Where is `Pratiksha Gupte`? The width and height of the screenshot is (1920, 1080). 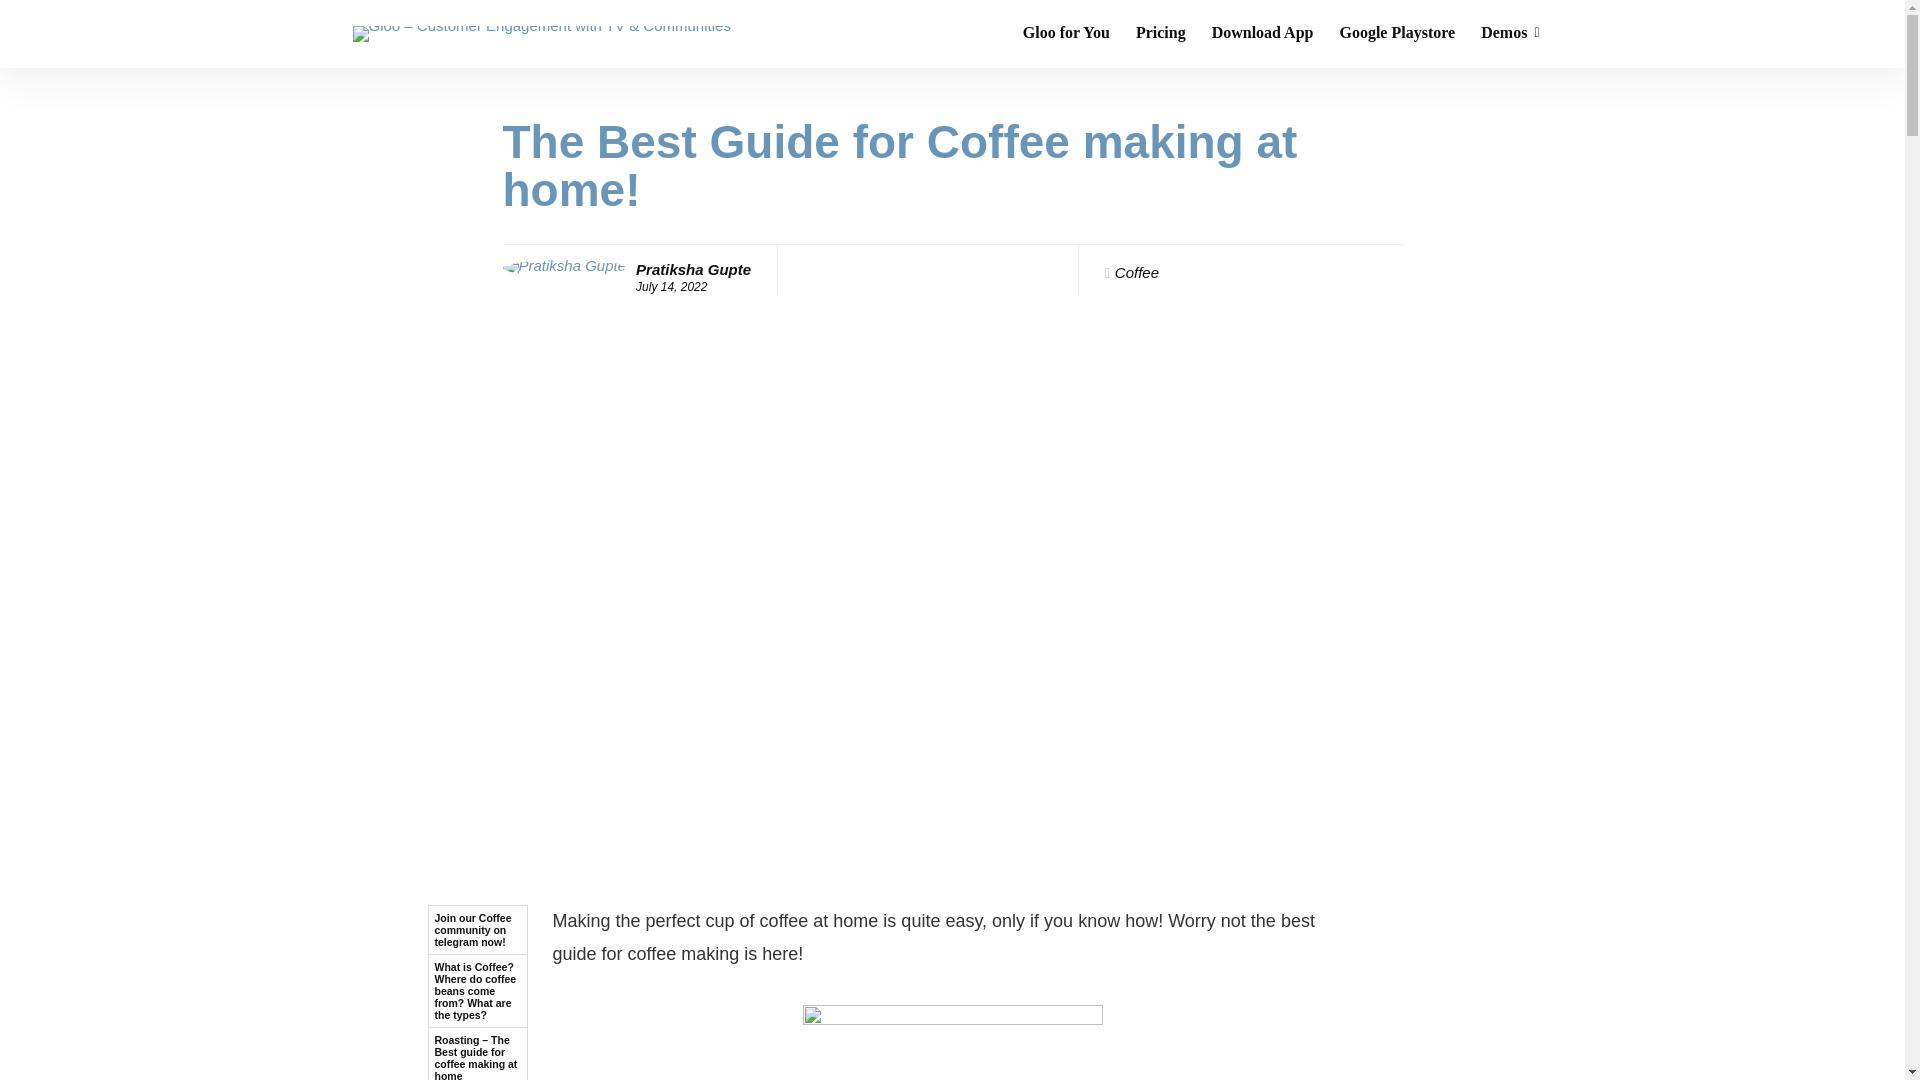
Pratiksha Gupte is located at coordinates (692, 269).